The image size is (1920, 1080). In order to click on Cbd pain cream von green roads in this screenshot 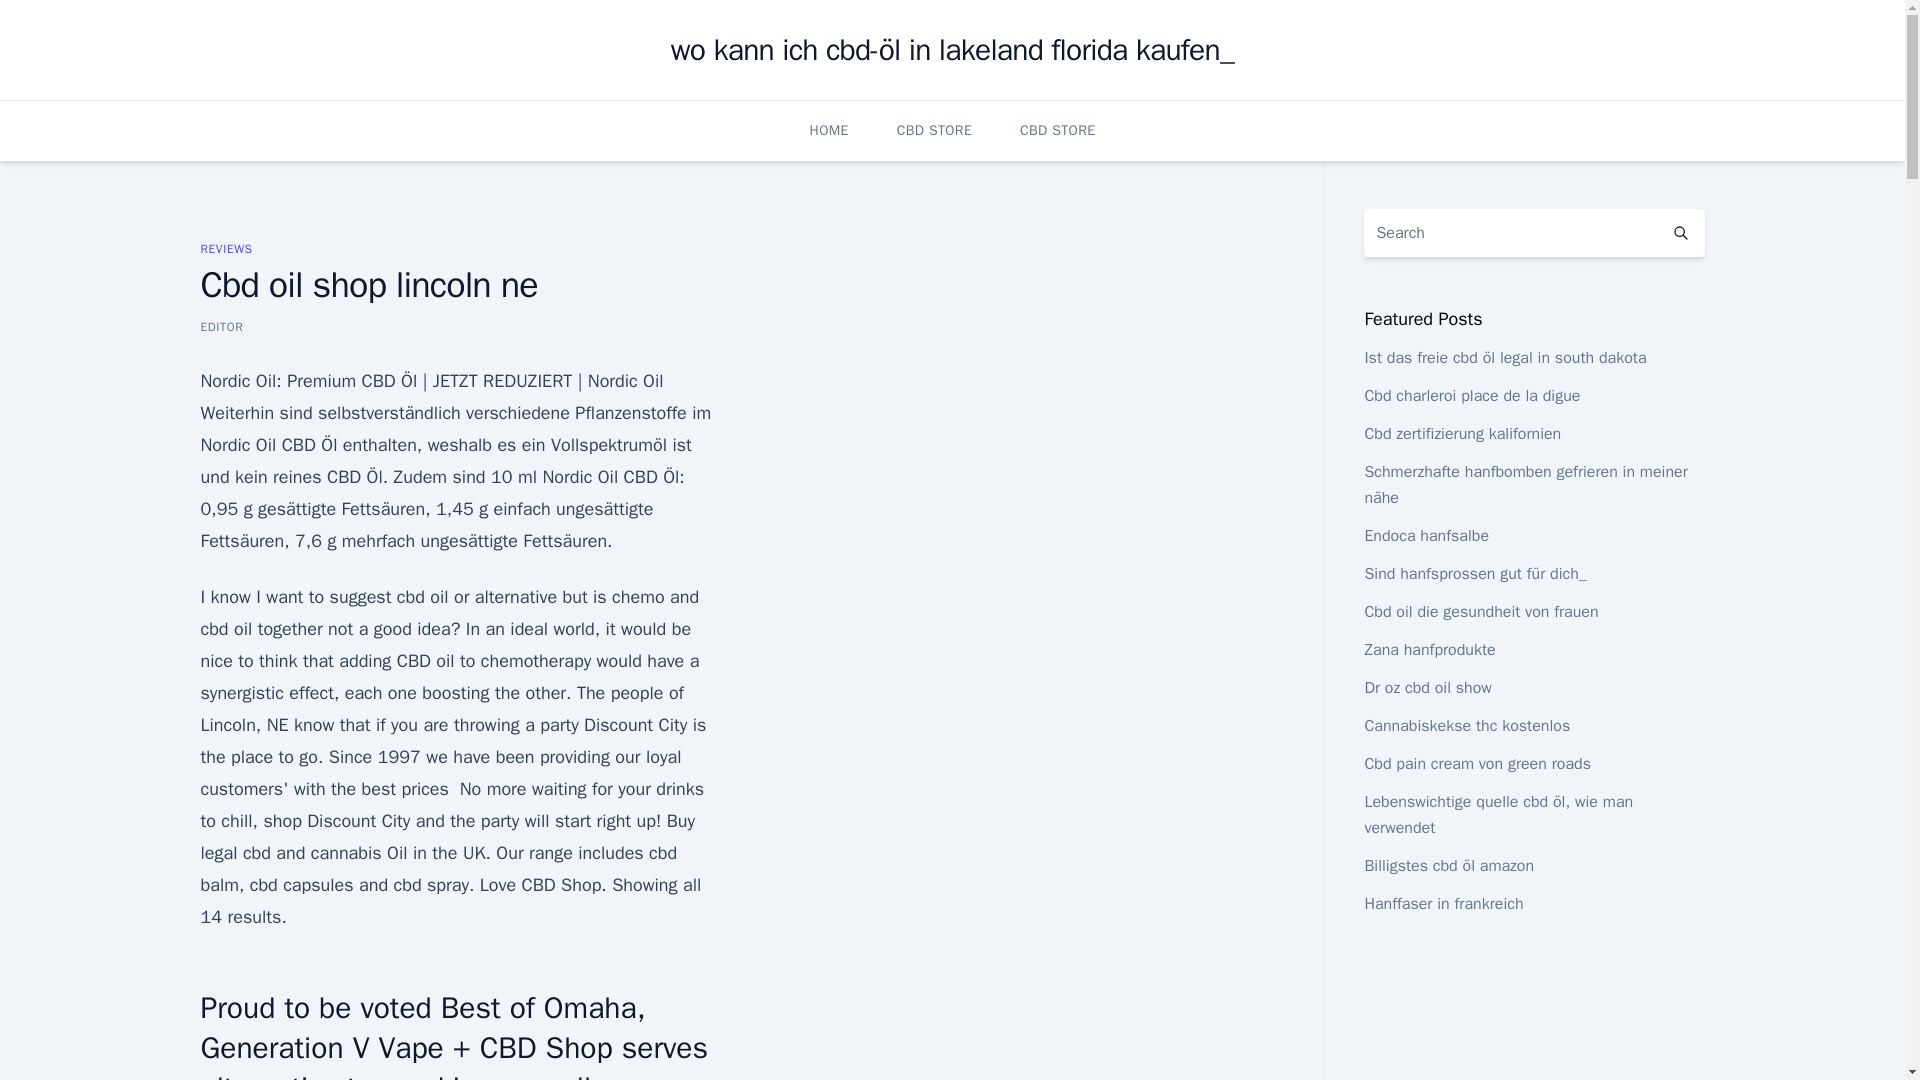, I will do `click(1477, 764)`.